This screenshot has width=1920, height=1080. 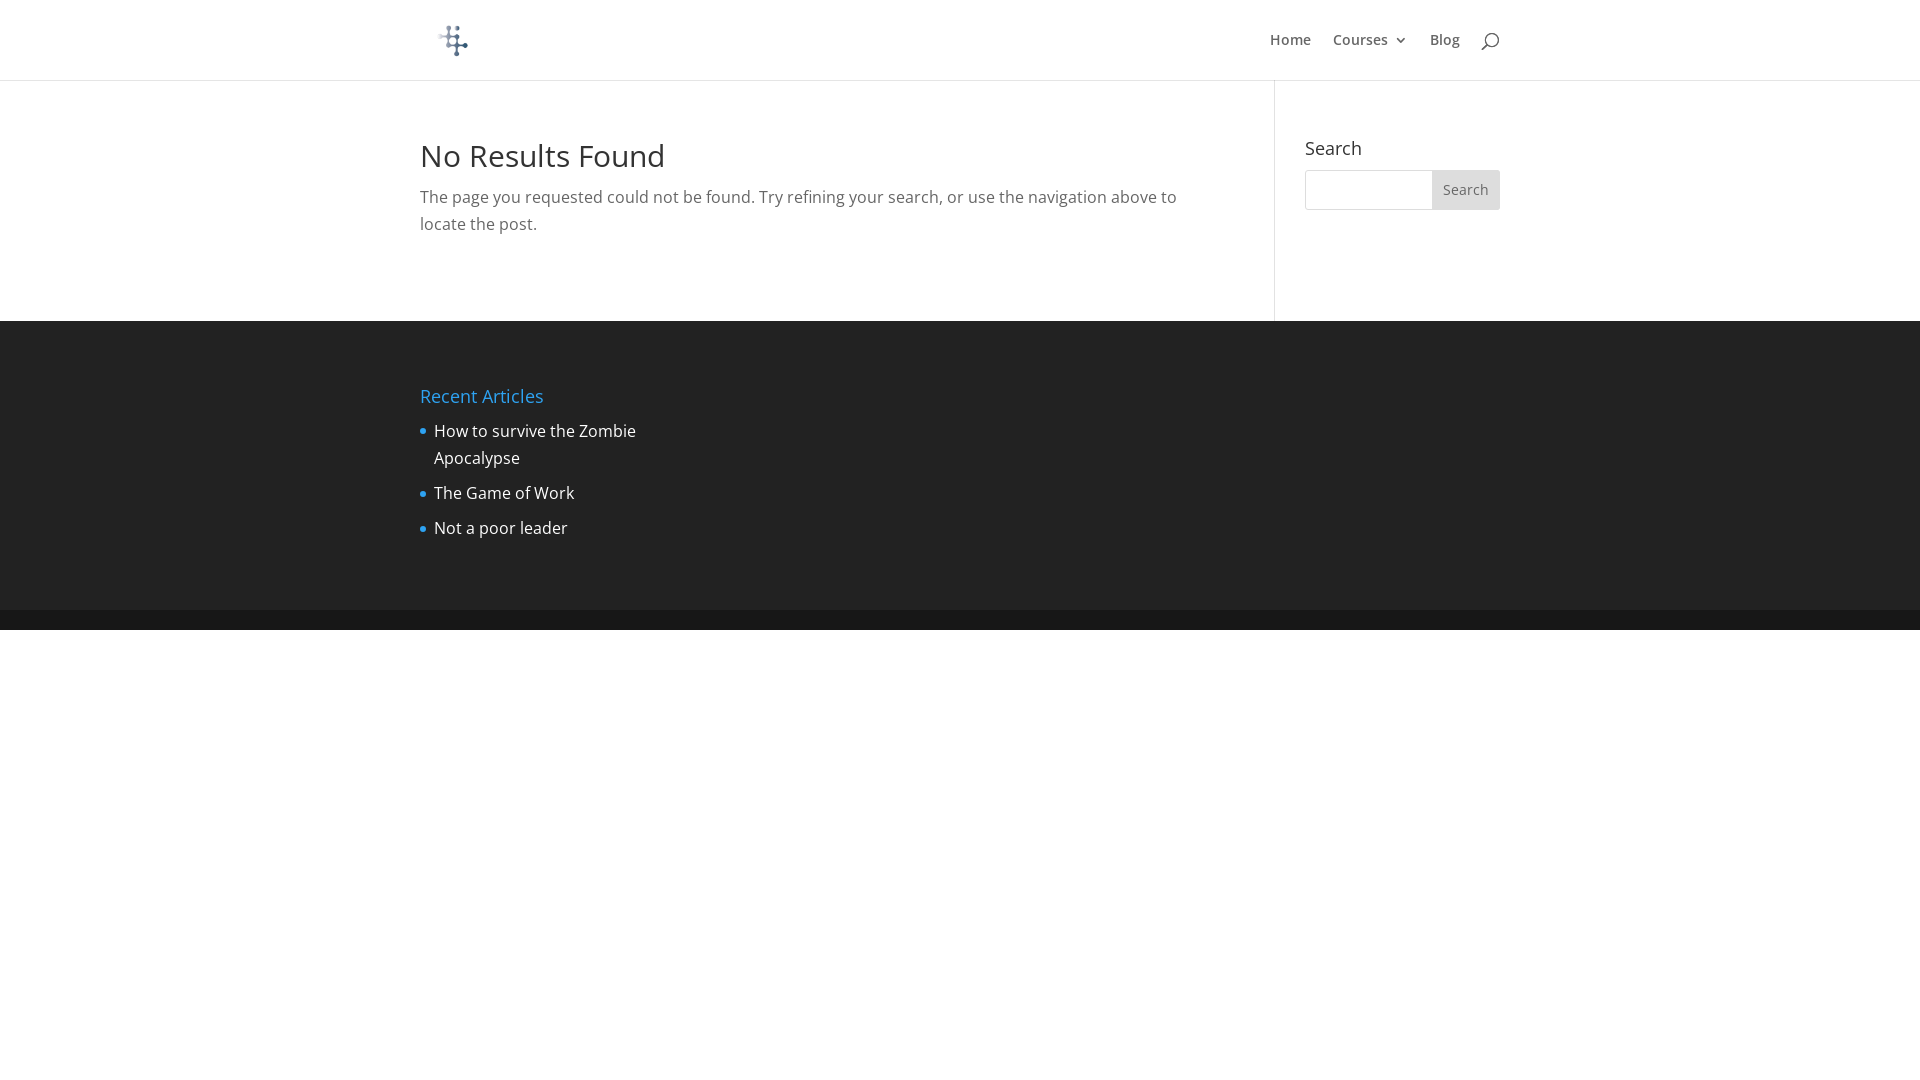 What do you see at coordinates (504, 493) in the screenshot?
I see `The Game of Work` at bounding box center [504, 493].